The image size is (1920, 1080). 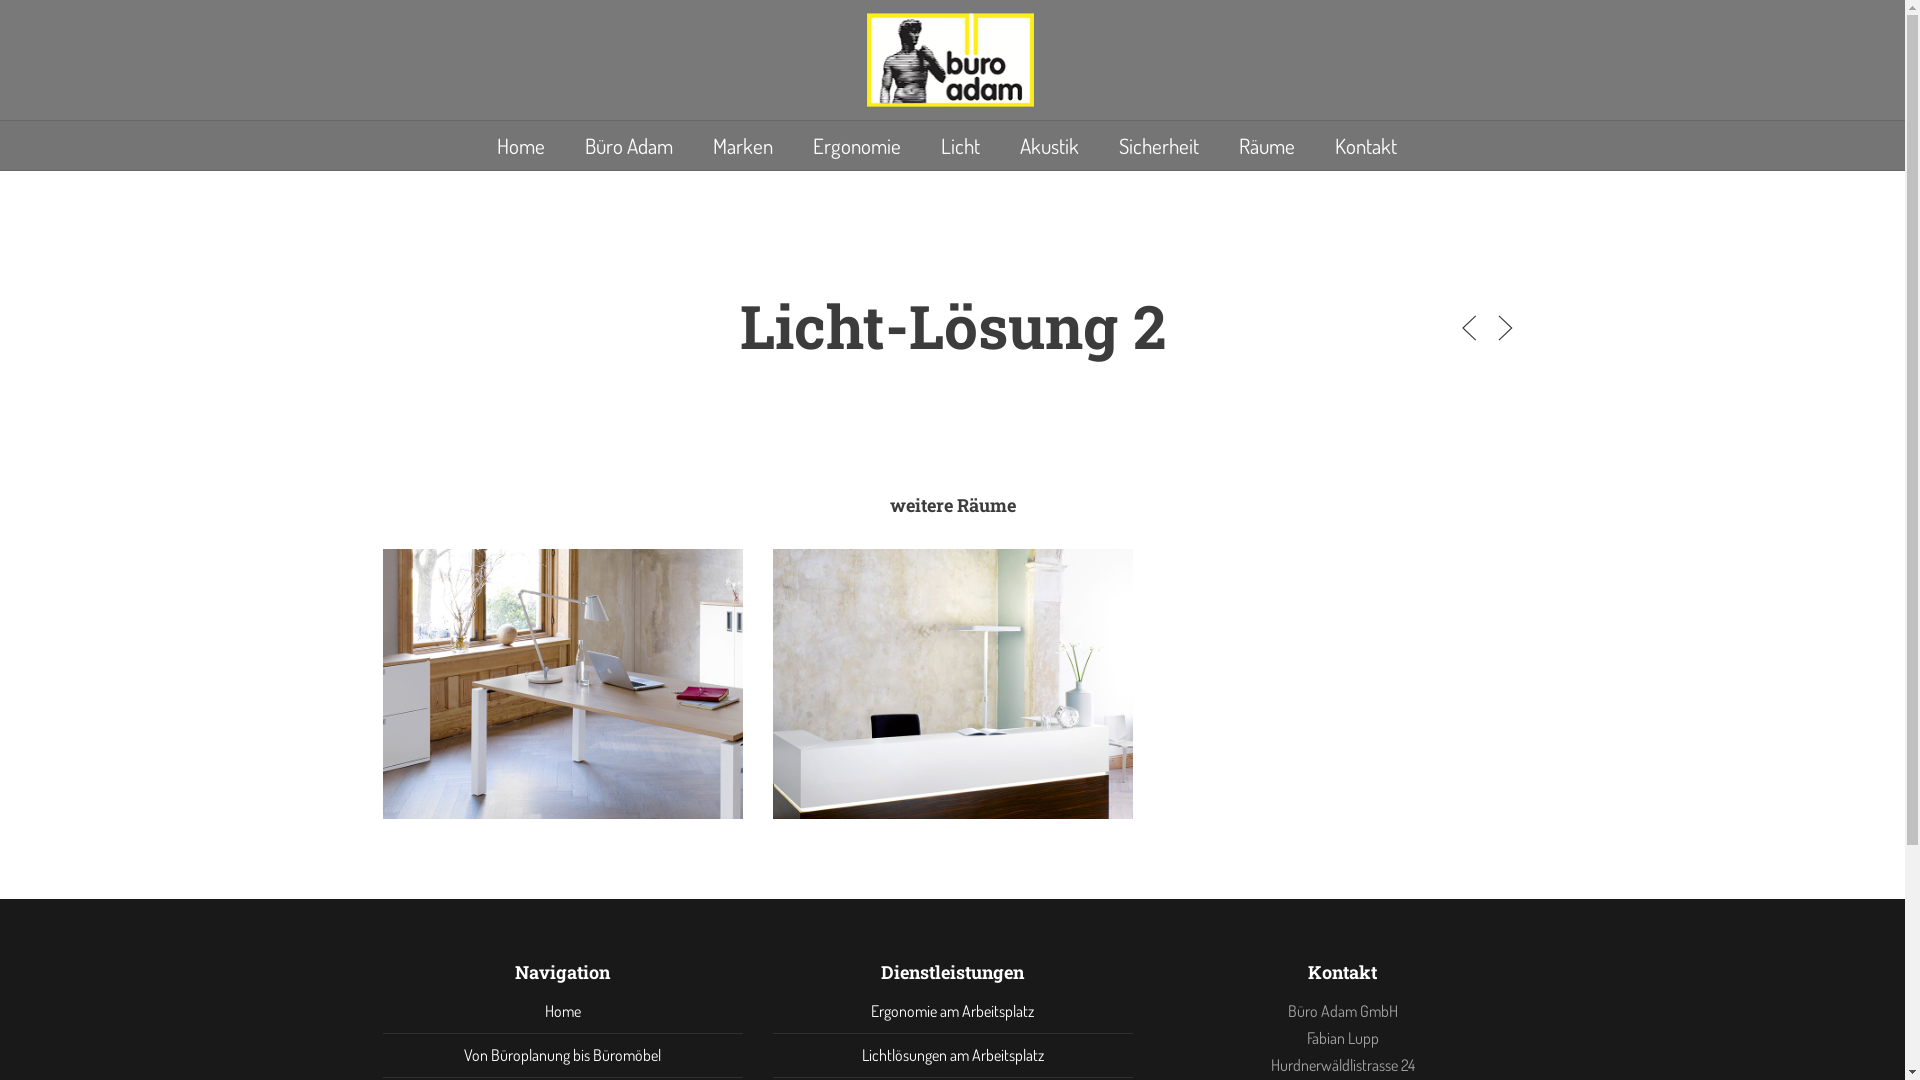 What do you see at coordinates (952, 1010) in the screenshot?
I see `Ergonomie am Arbeitsplatz` at bounding box center [952, 1010].